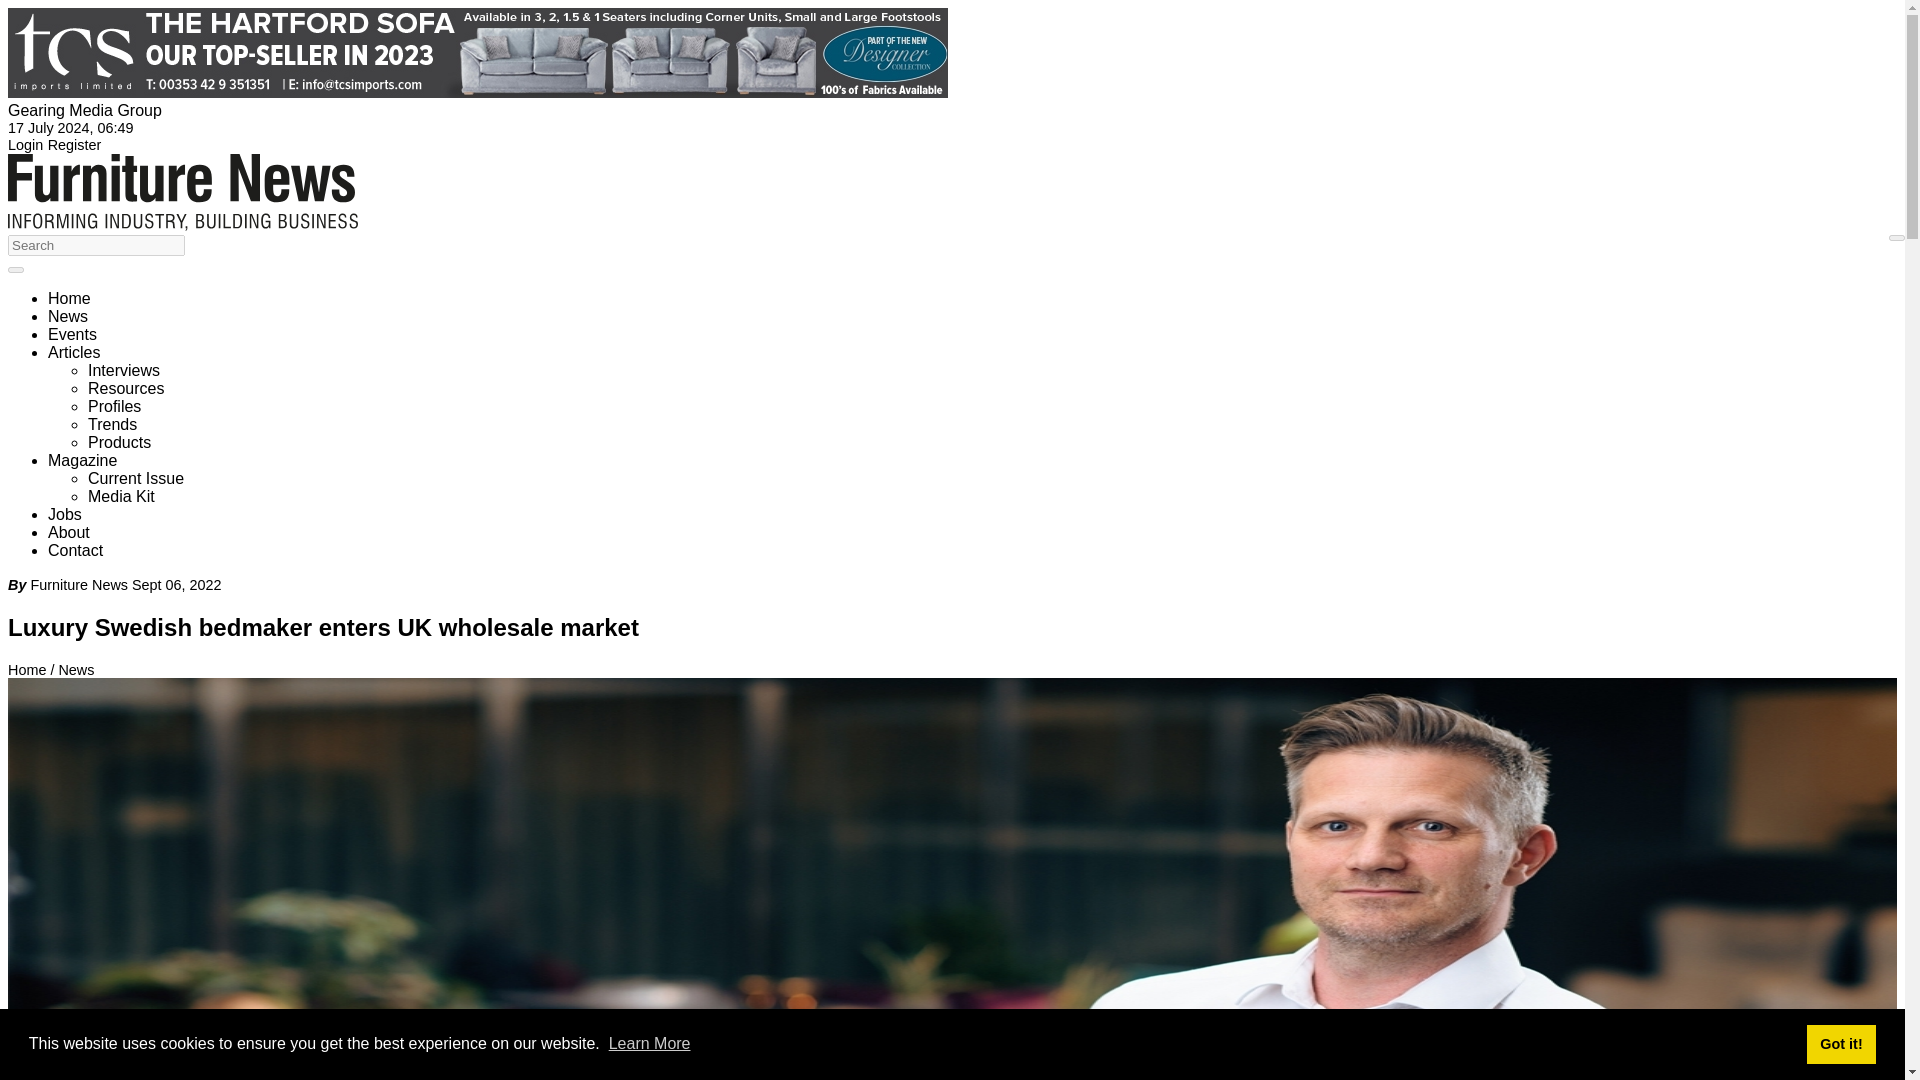  I want to click on Media Kit, so click(122, 496).